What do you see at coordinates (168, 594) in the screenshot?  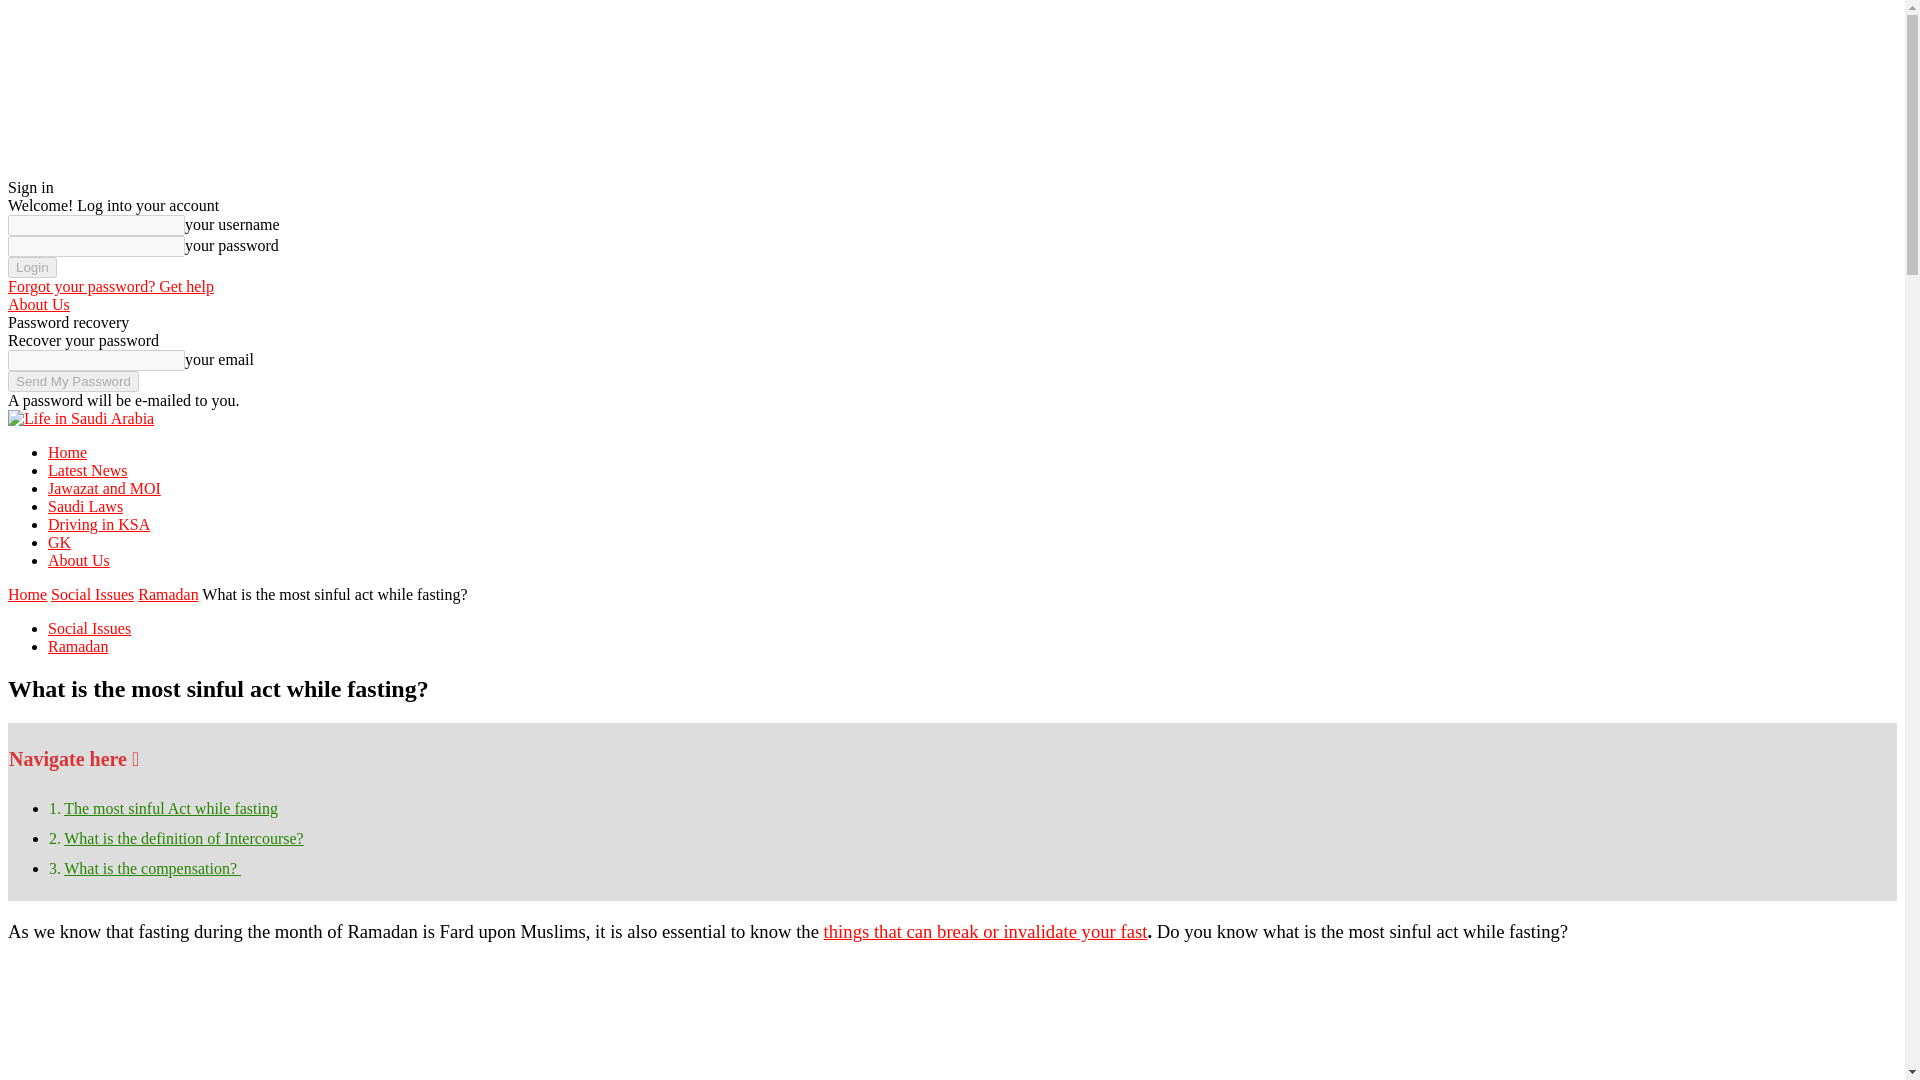 I see `View all posts in Ramadan` at bounding box center [168, 594].